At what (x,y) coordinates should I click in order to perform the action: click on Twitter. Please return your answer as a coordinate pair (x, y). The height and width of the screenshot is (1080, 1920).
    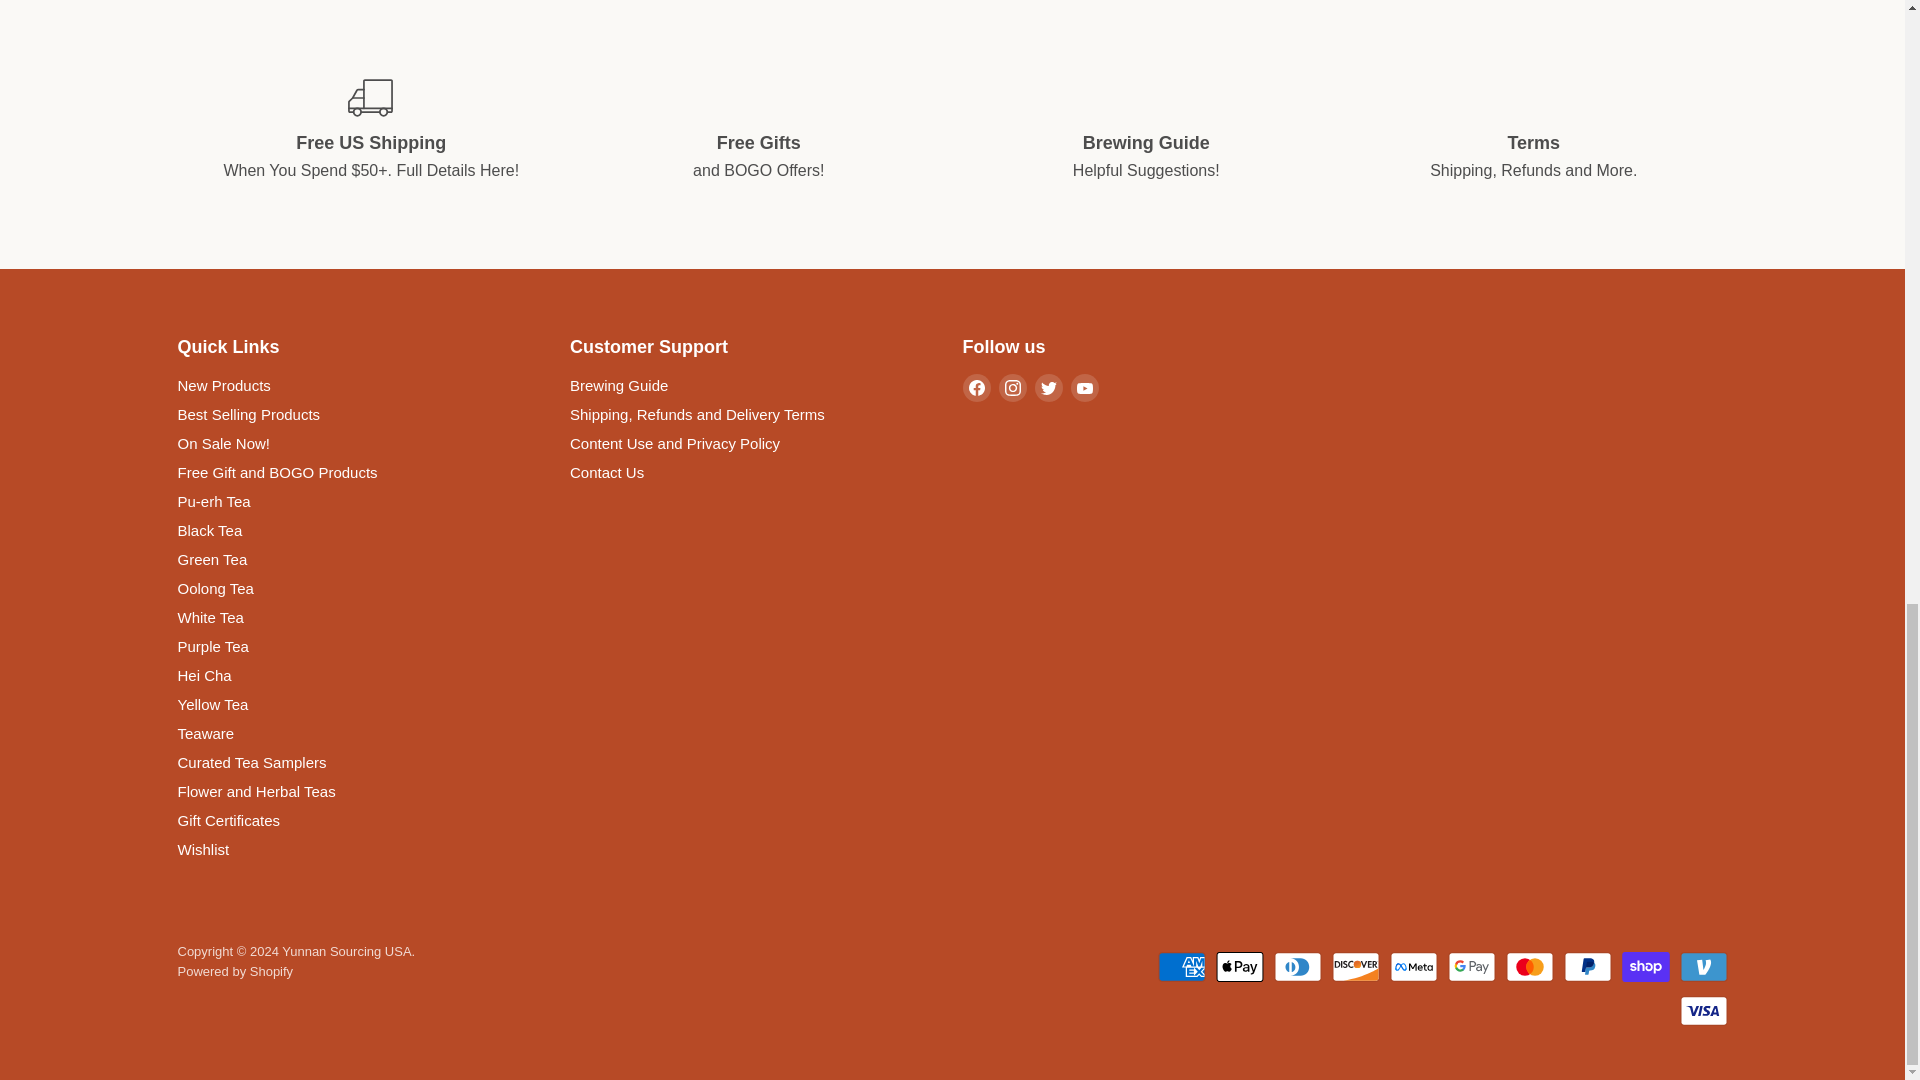
    Looking at the image, I should click on (1048, 387).